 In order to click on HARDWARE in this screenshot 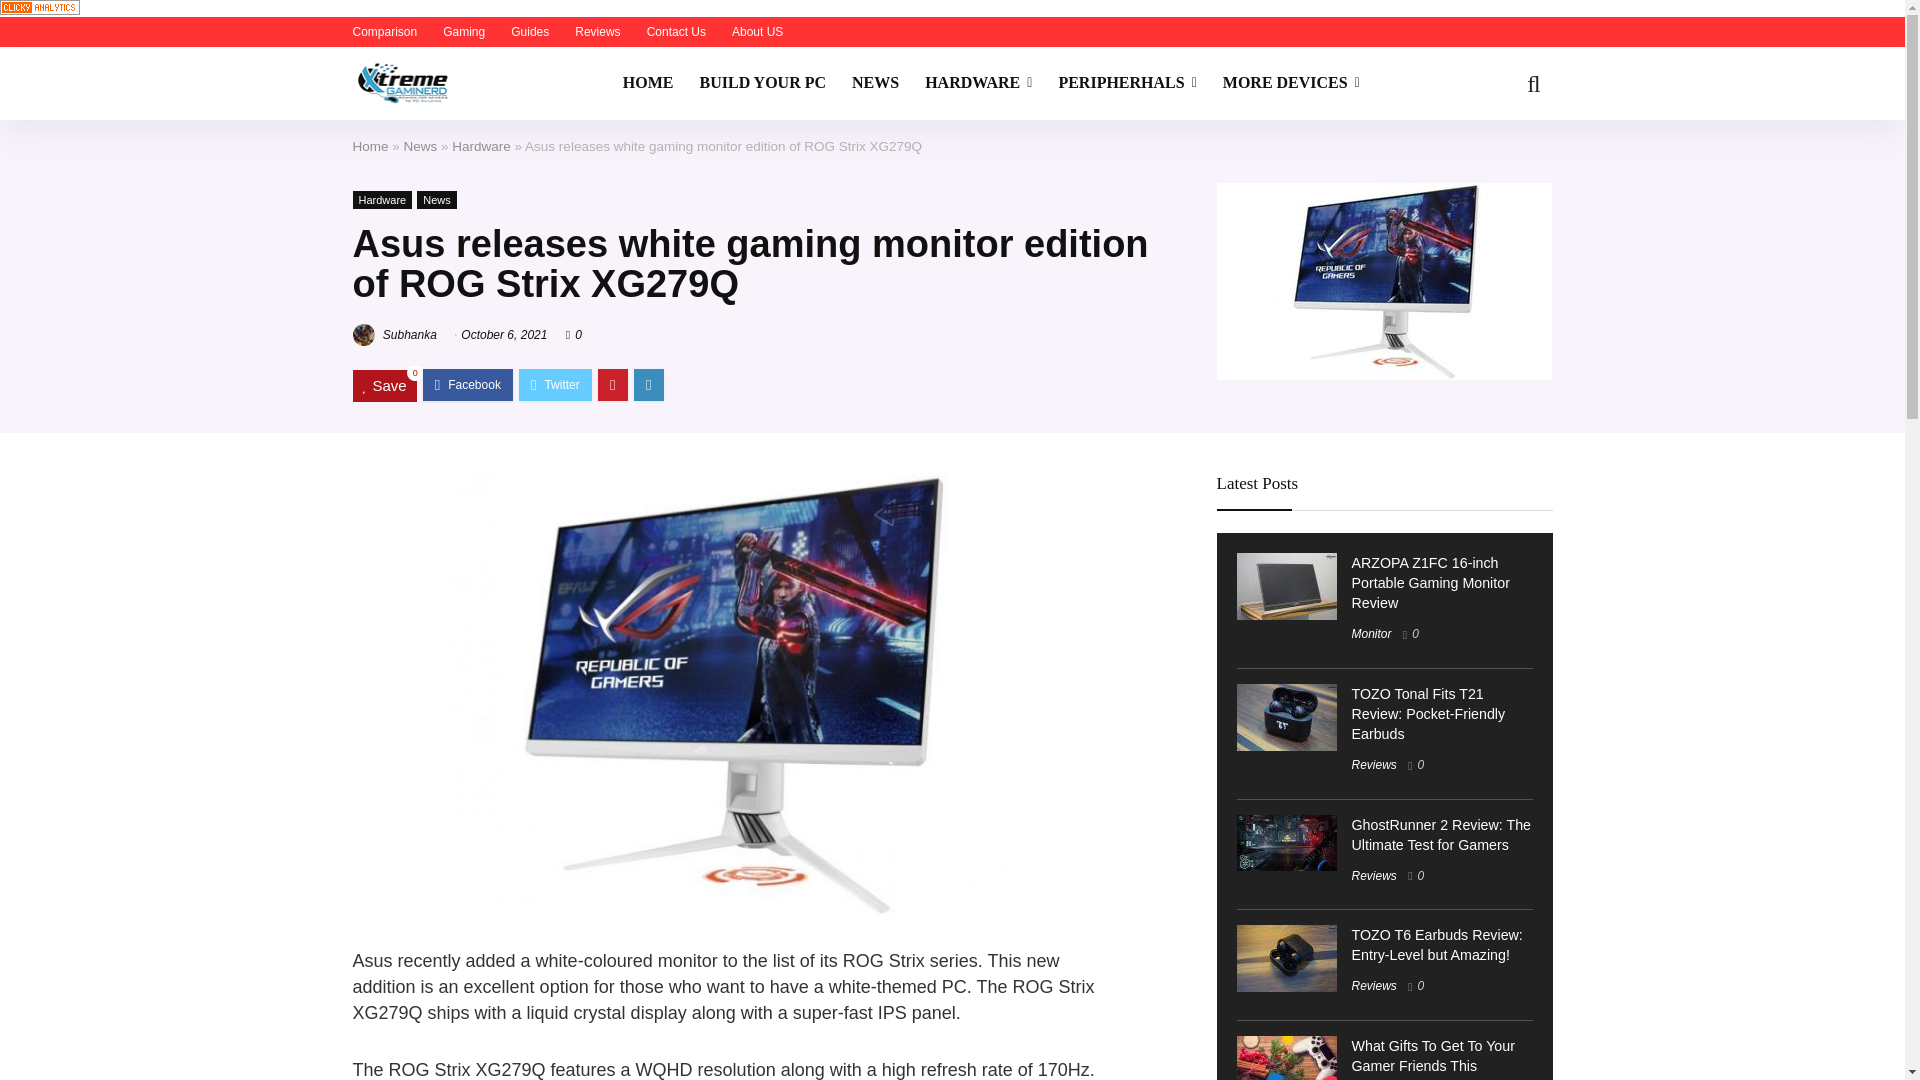, I will do `click(978, 83)`.